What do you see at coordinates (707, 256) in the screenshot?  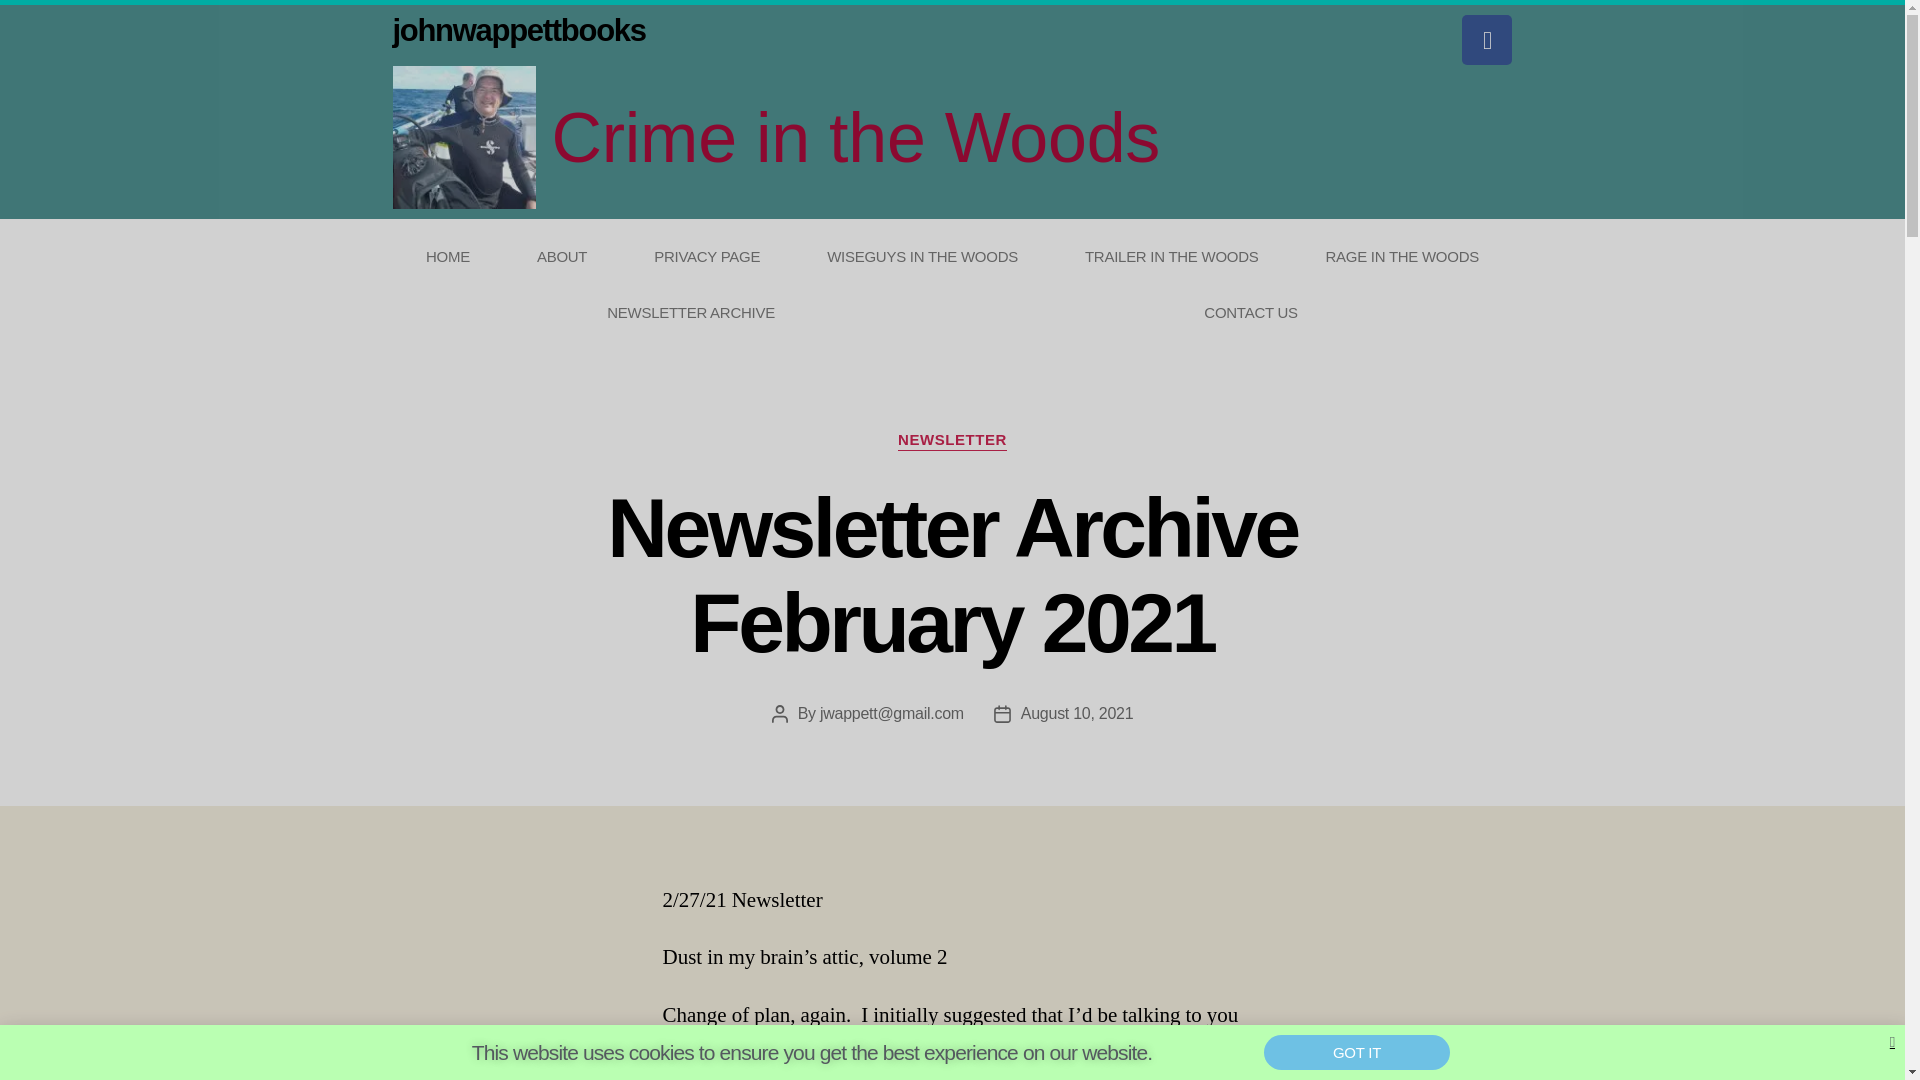 I see `PRIVACY PAGE` at bounding box center [707, 256].